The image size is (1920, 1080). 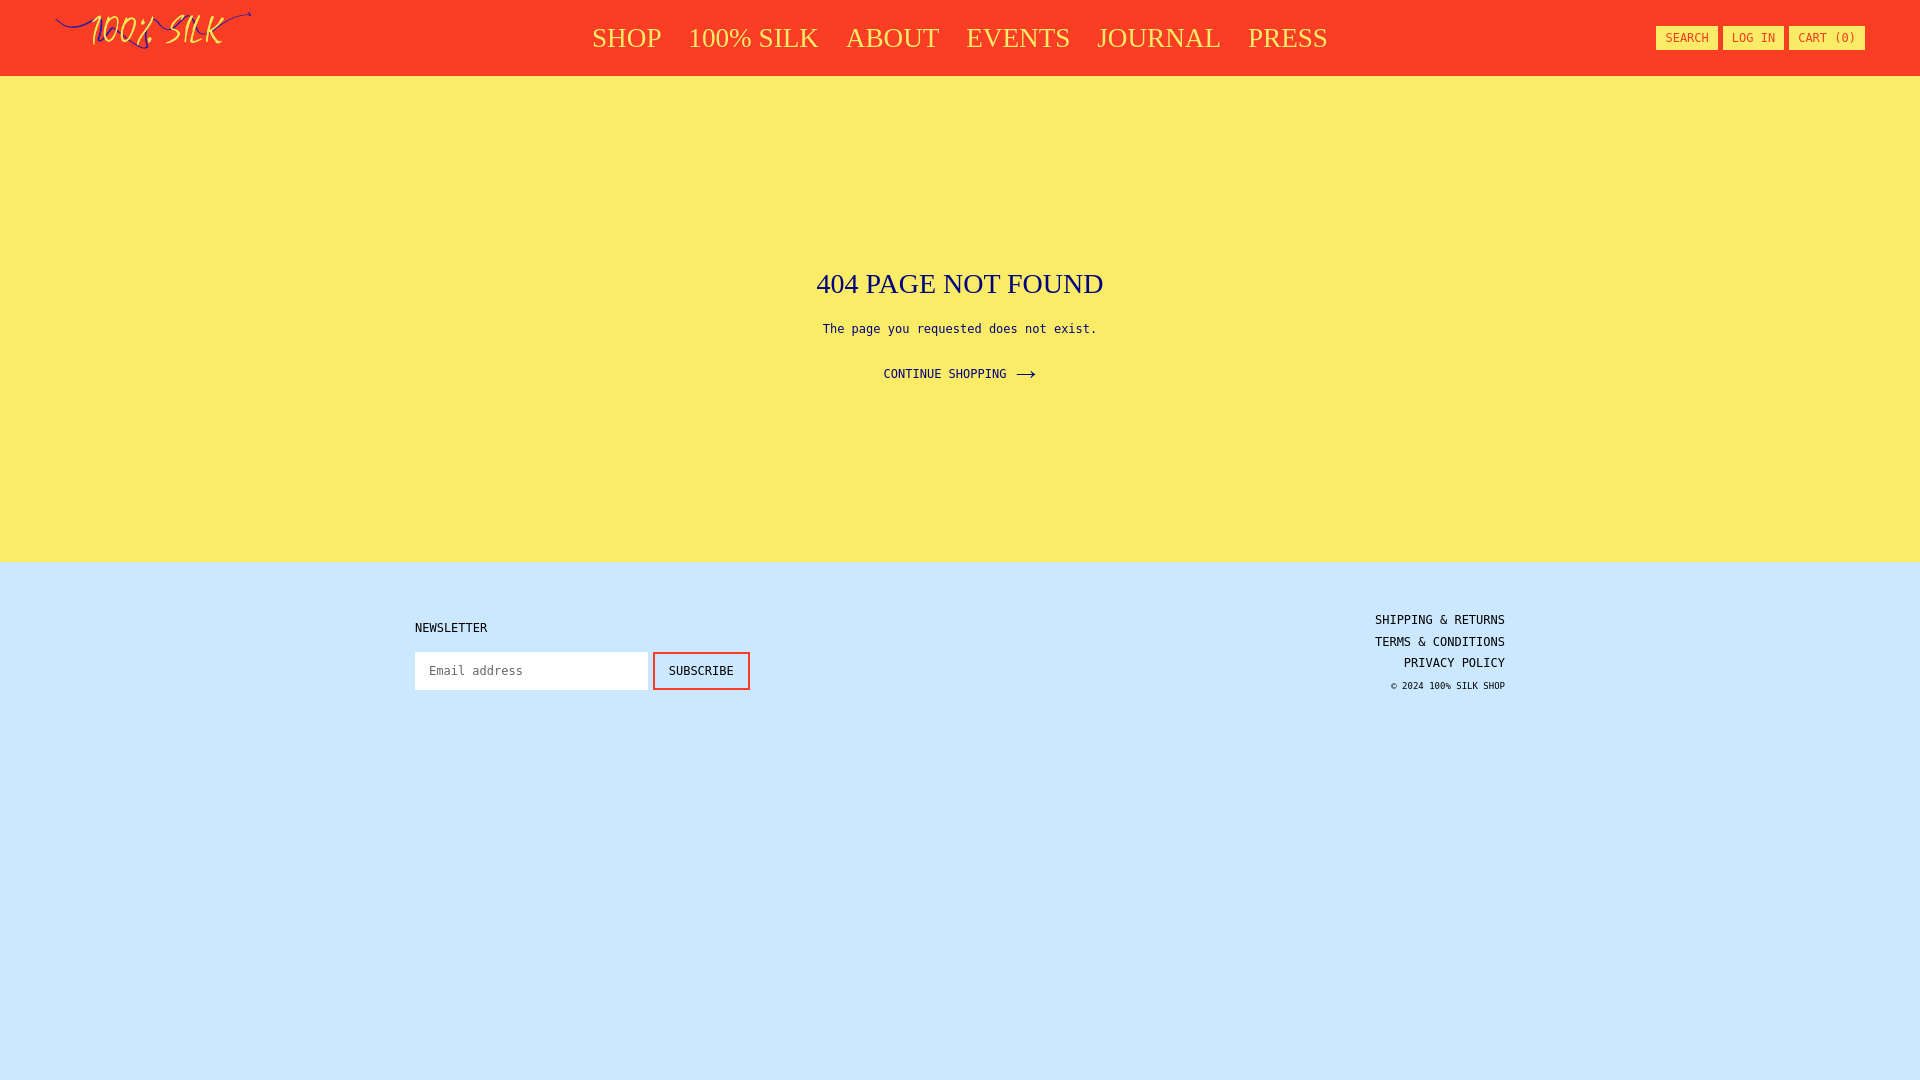 What do you see at coordinates (1288, 38) in the screenshot?
I see `PRESS` at bounding box center [1288, 38].